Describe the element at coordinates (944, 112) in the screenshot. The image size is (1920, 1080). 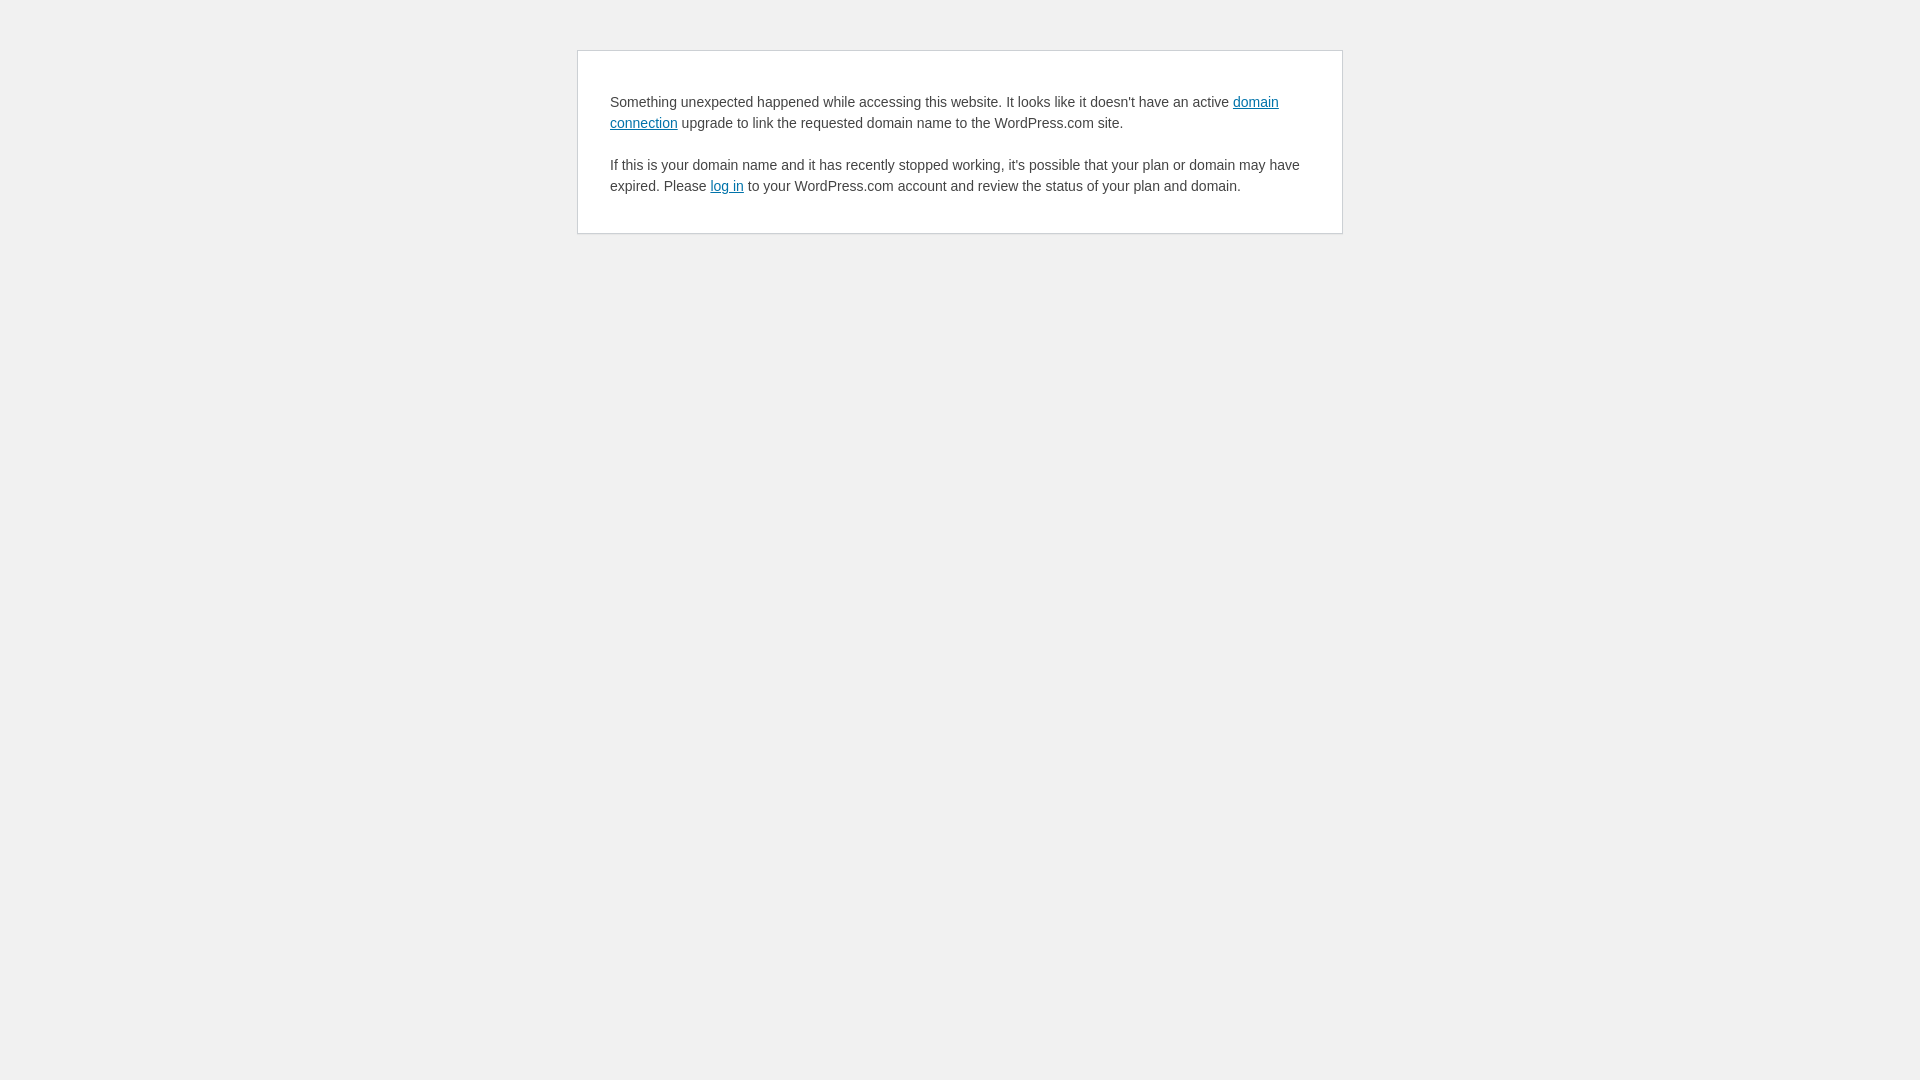
I see `domain connection` at that location.